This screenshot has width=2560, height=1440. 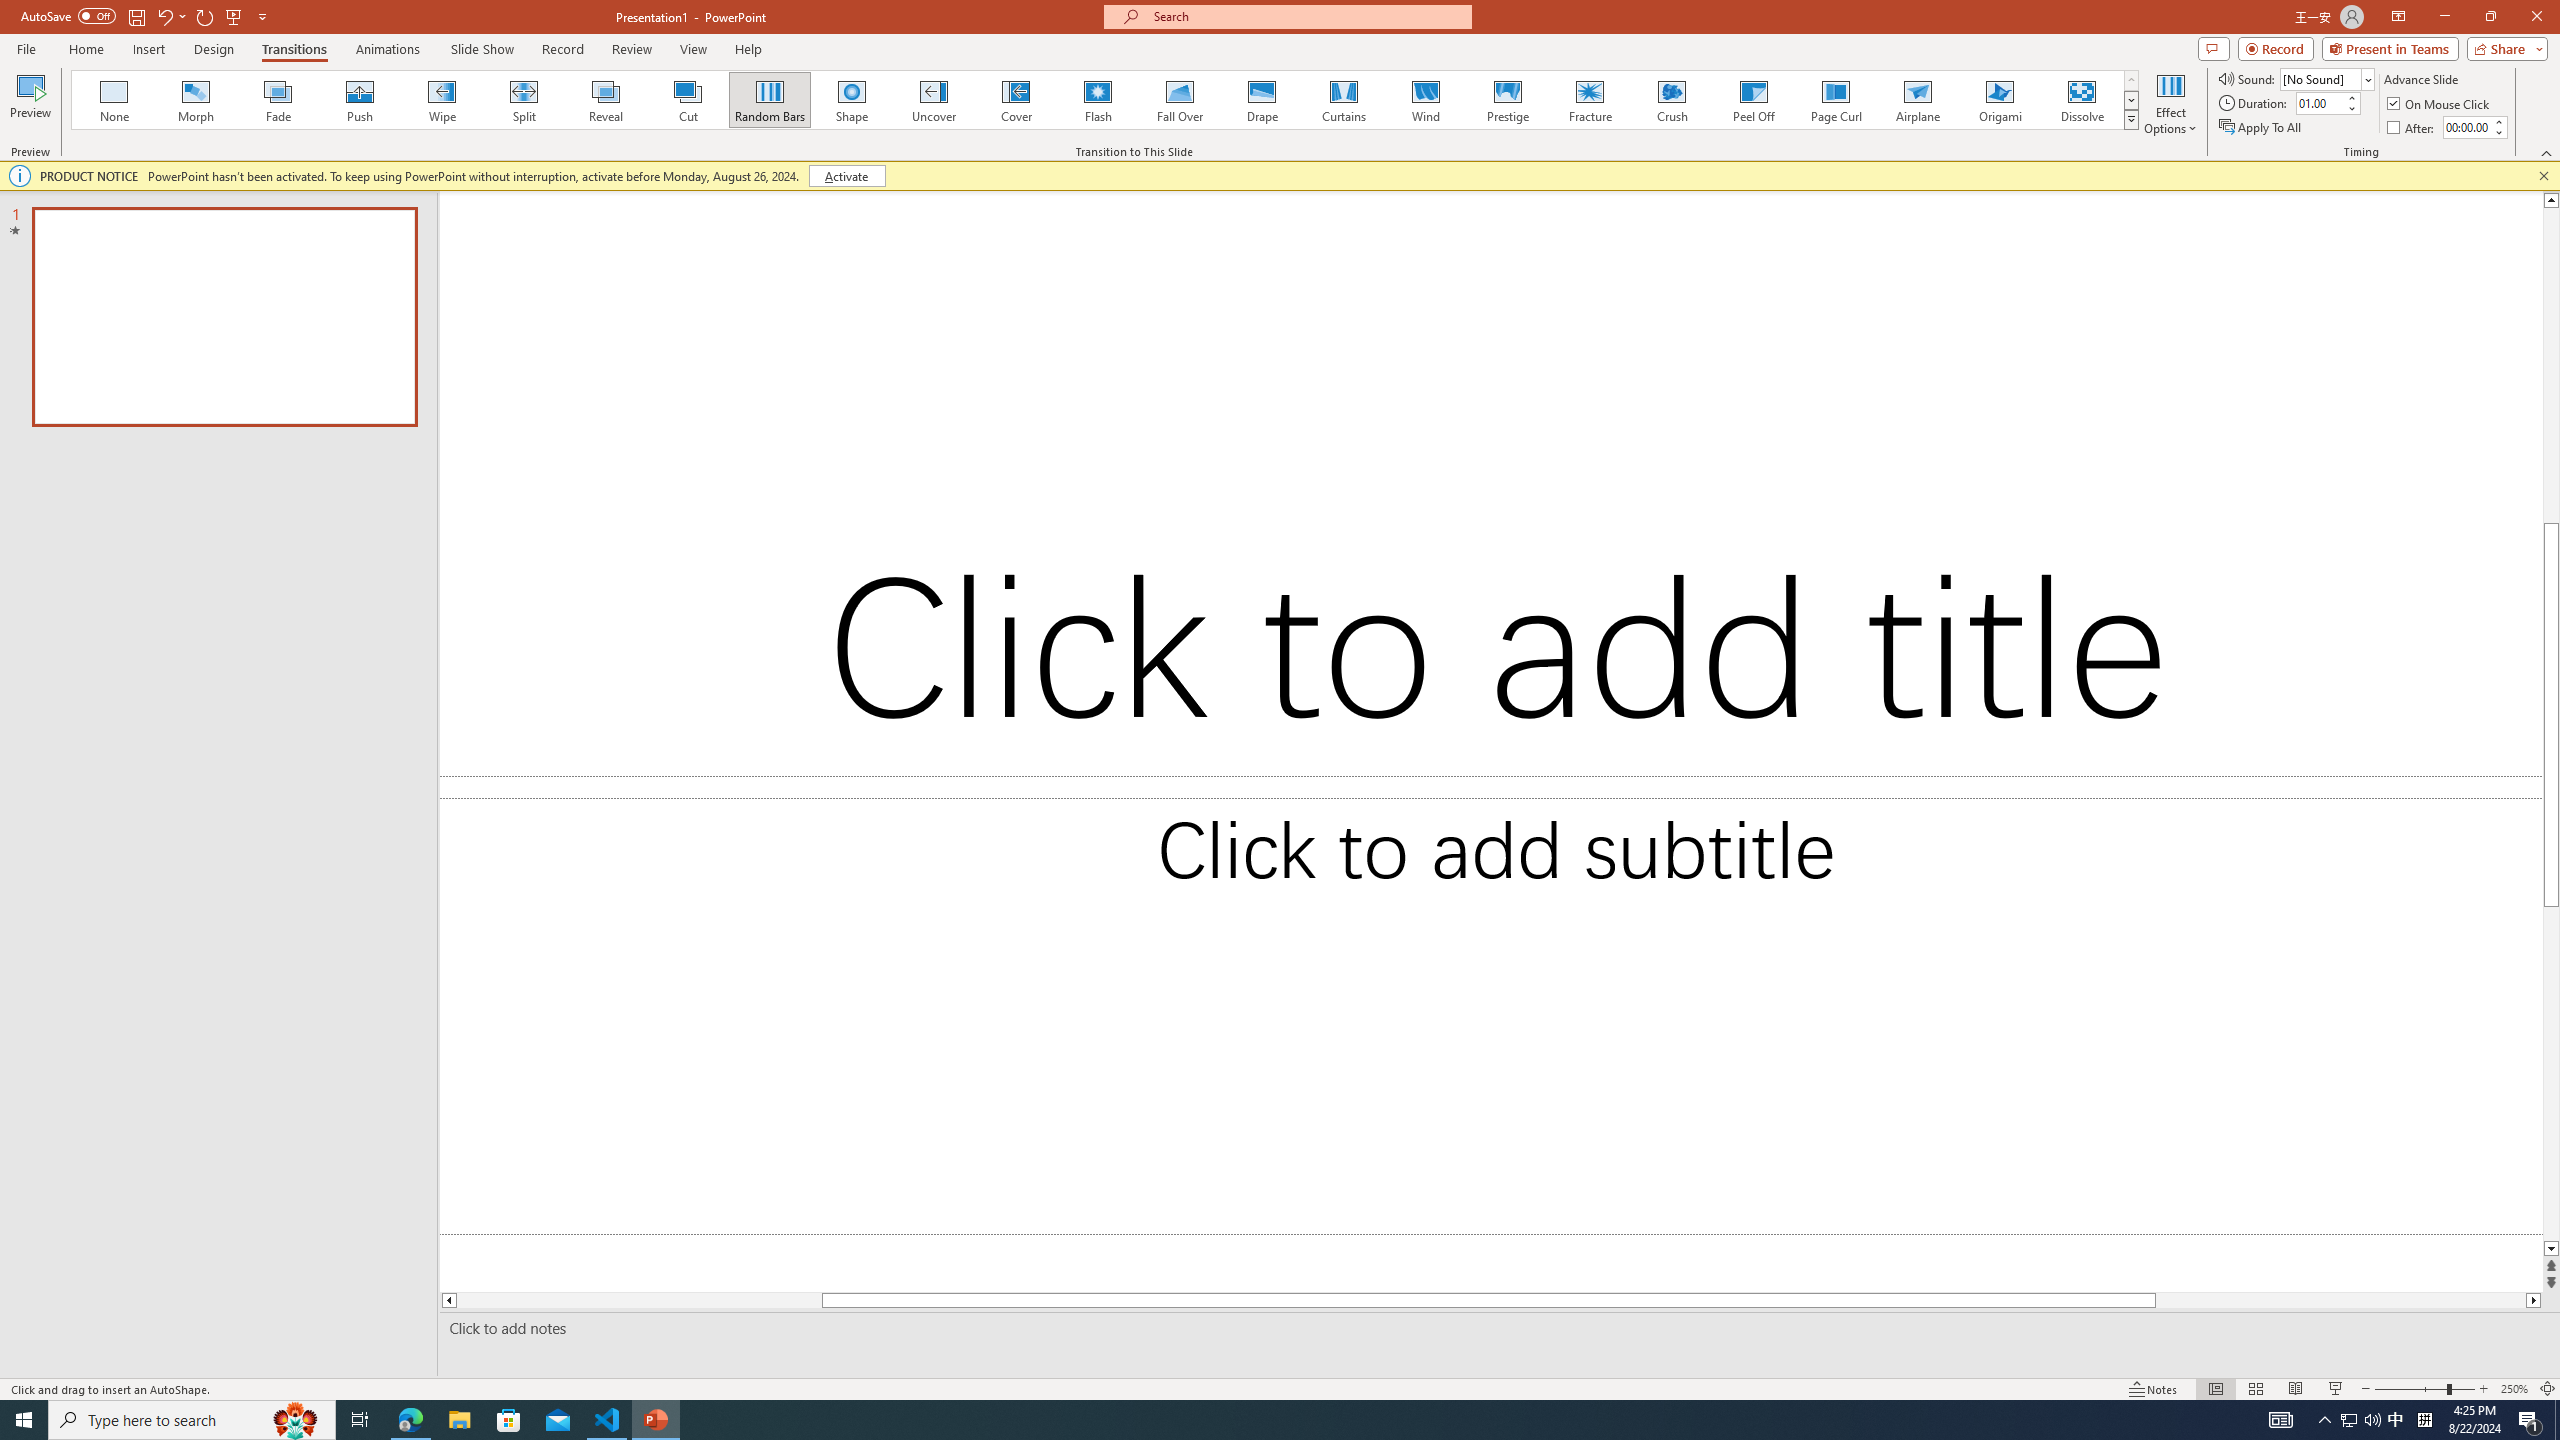 I want to click on Fracture, so click(x=1589, y=100).